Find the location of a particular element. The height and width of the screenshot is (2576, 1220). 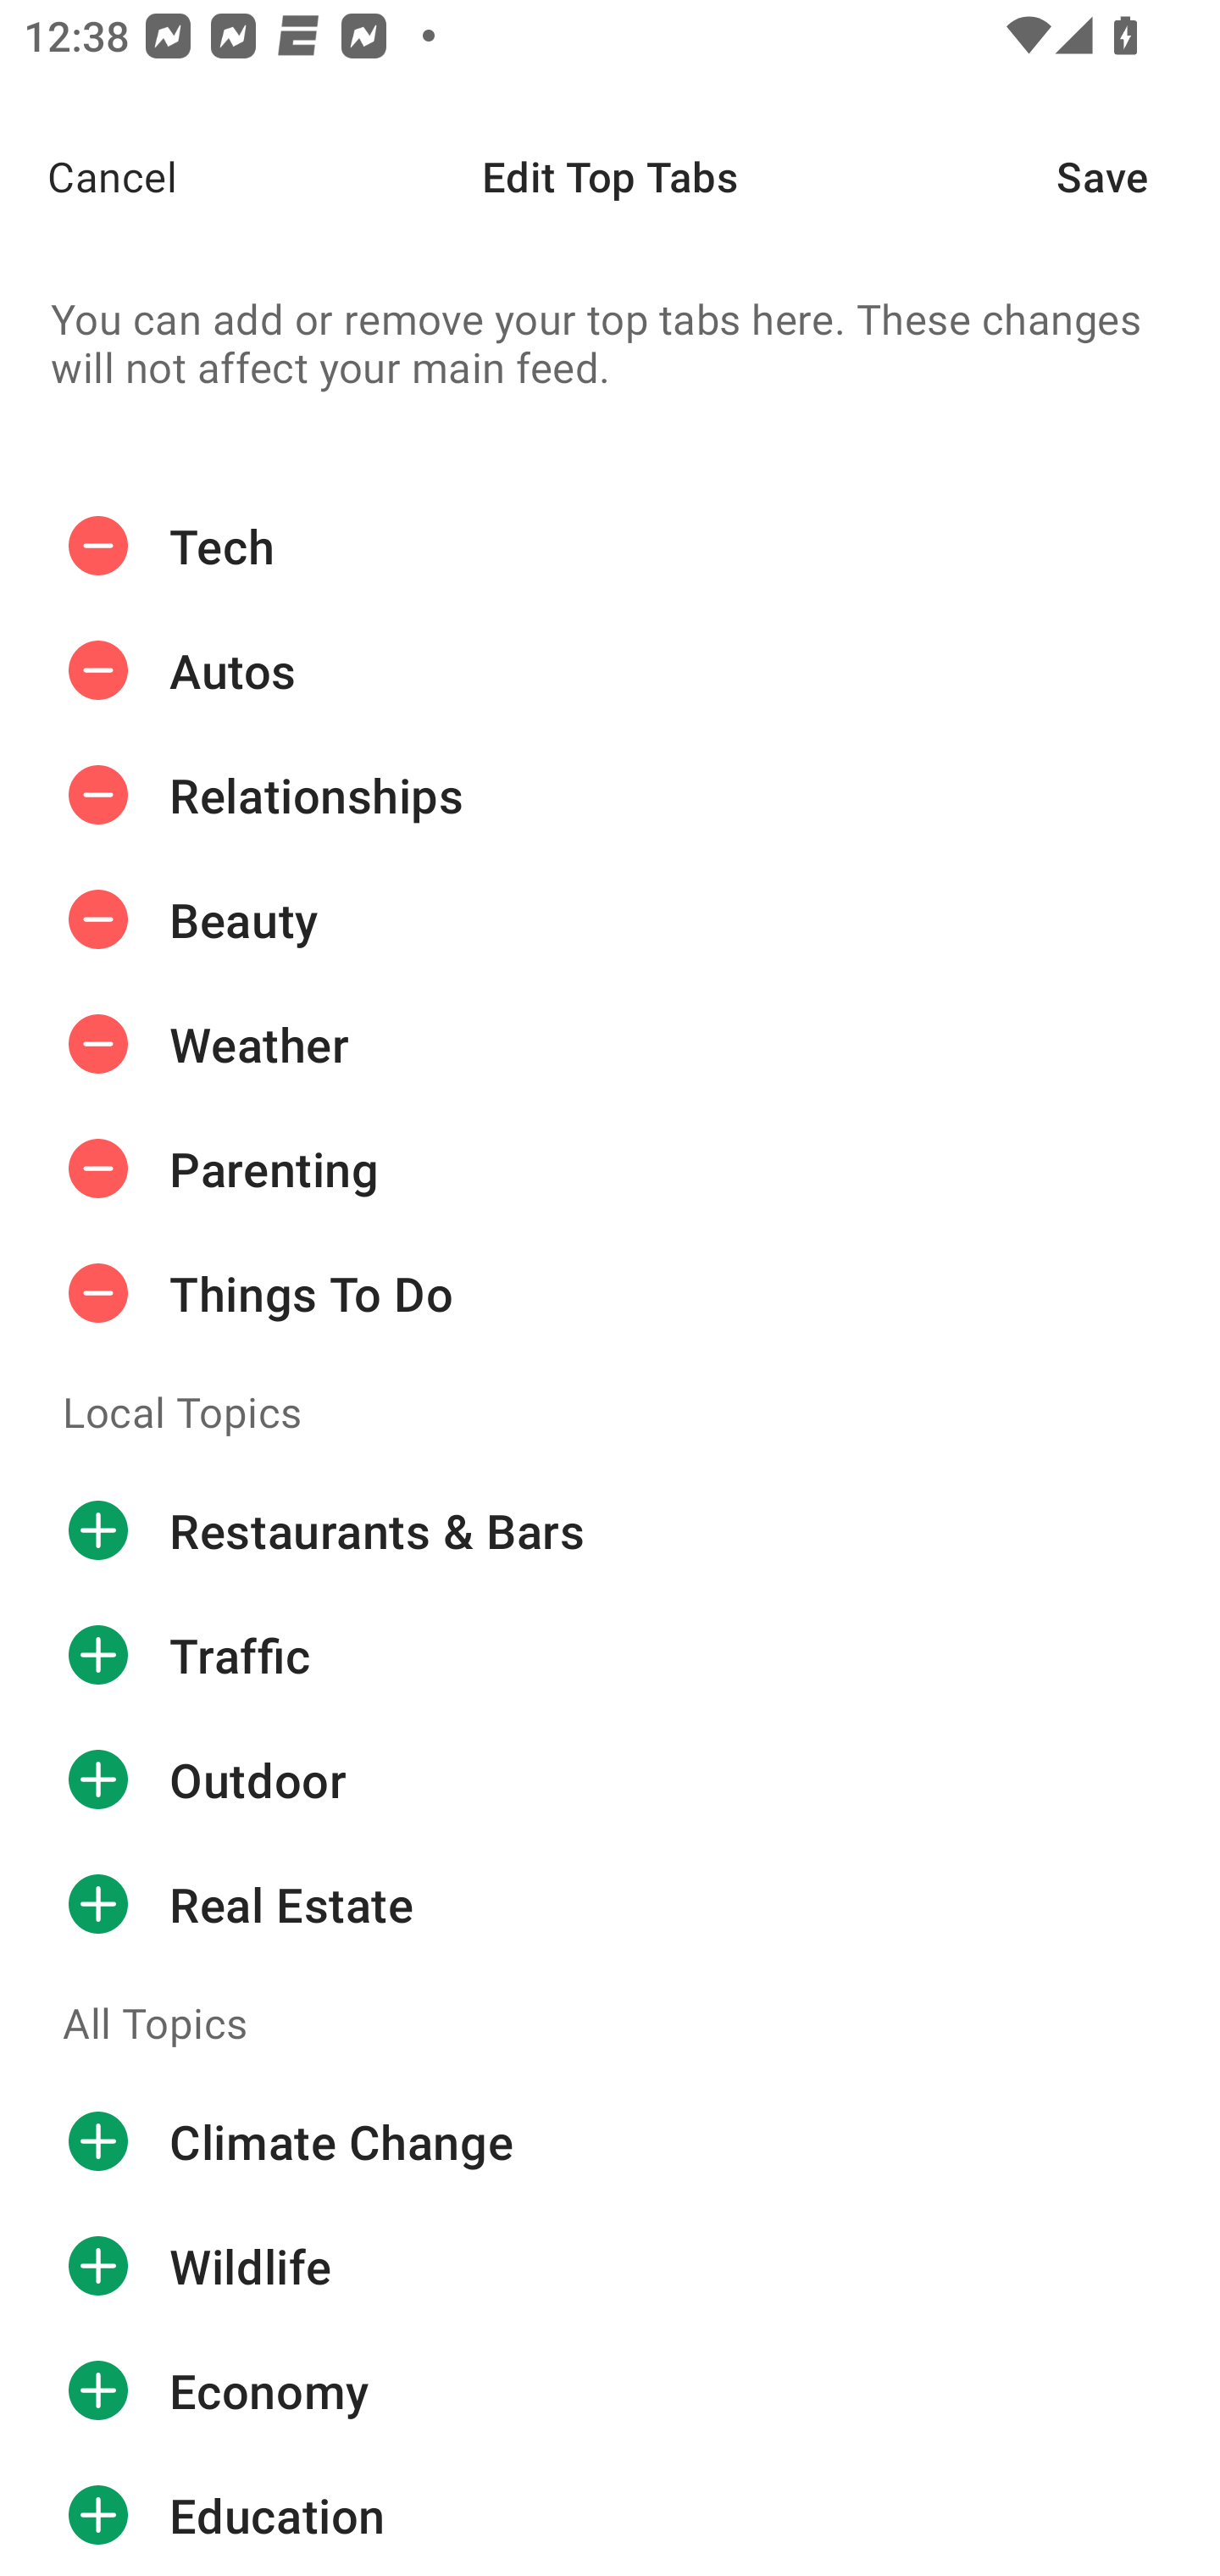

Parenting is located at coordinates (610, 1169).